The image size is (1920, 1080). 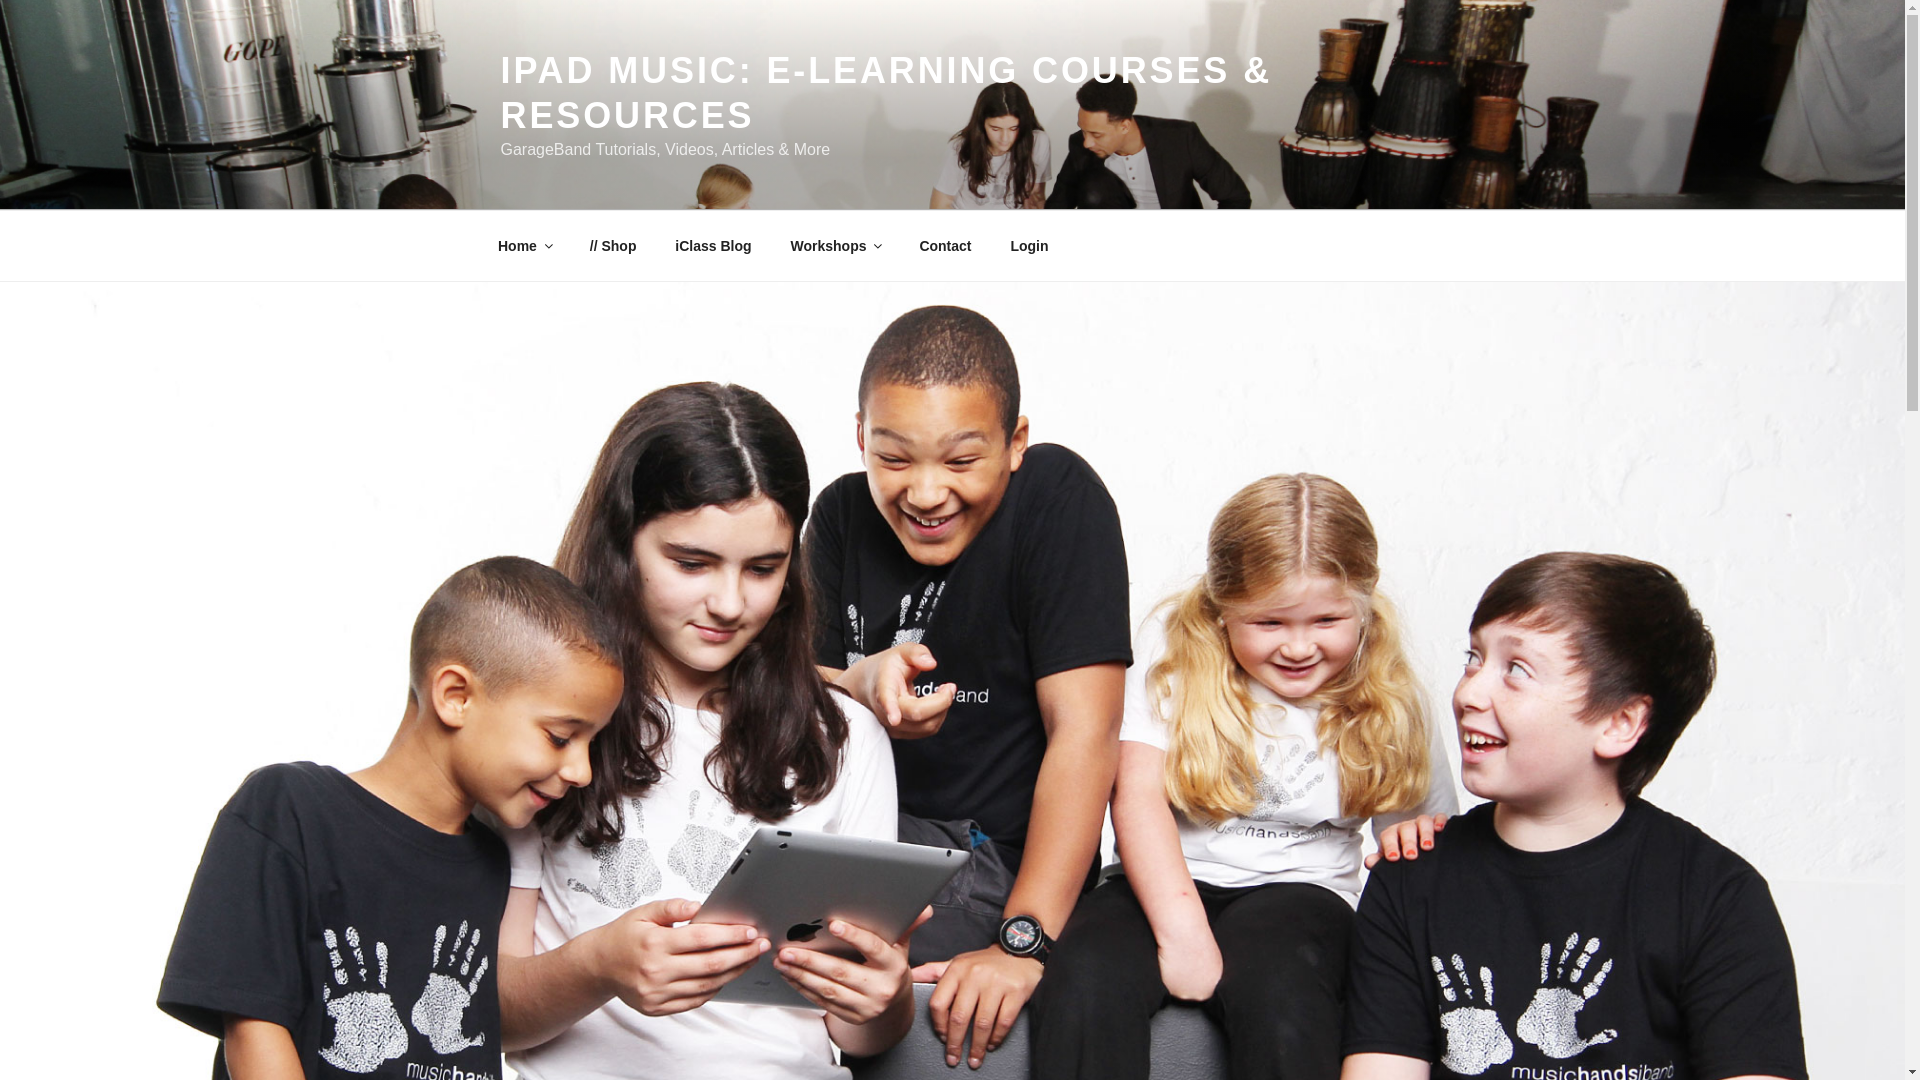 I want to click on Workshops, so click(x=836, y=246).